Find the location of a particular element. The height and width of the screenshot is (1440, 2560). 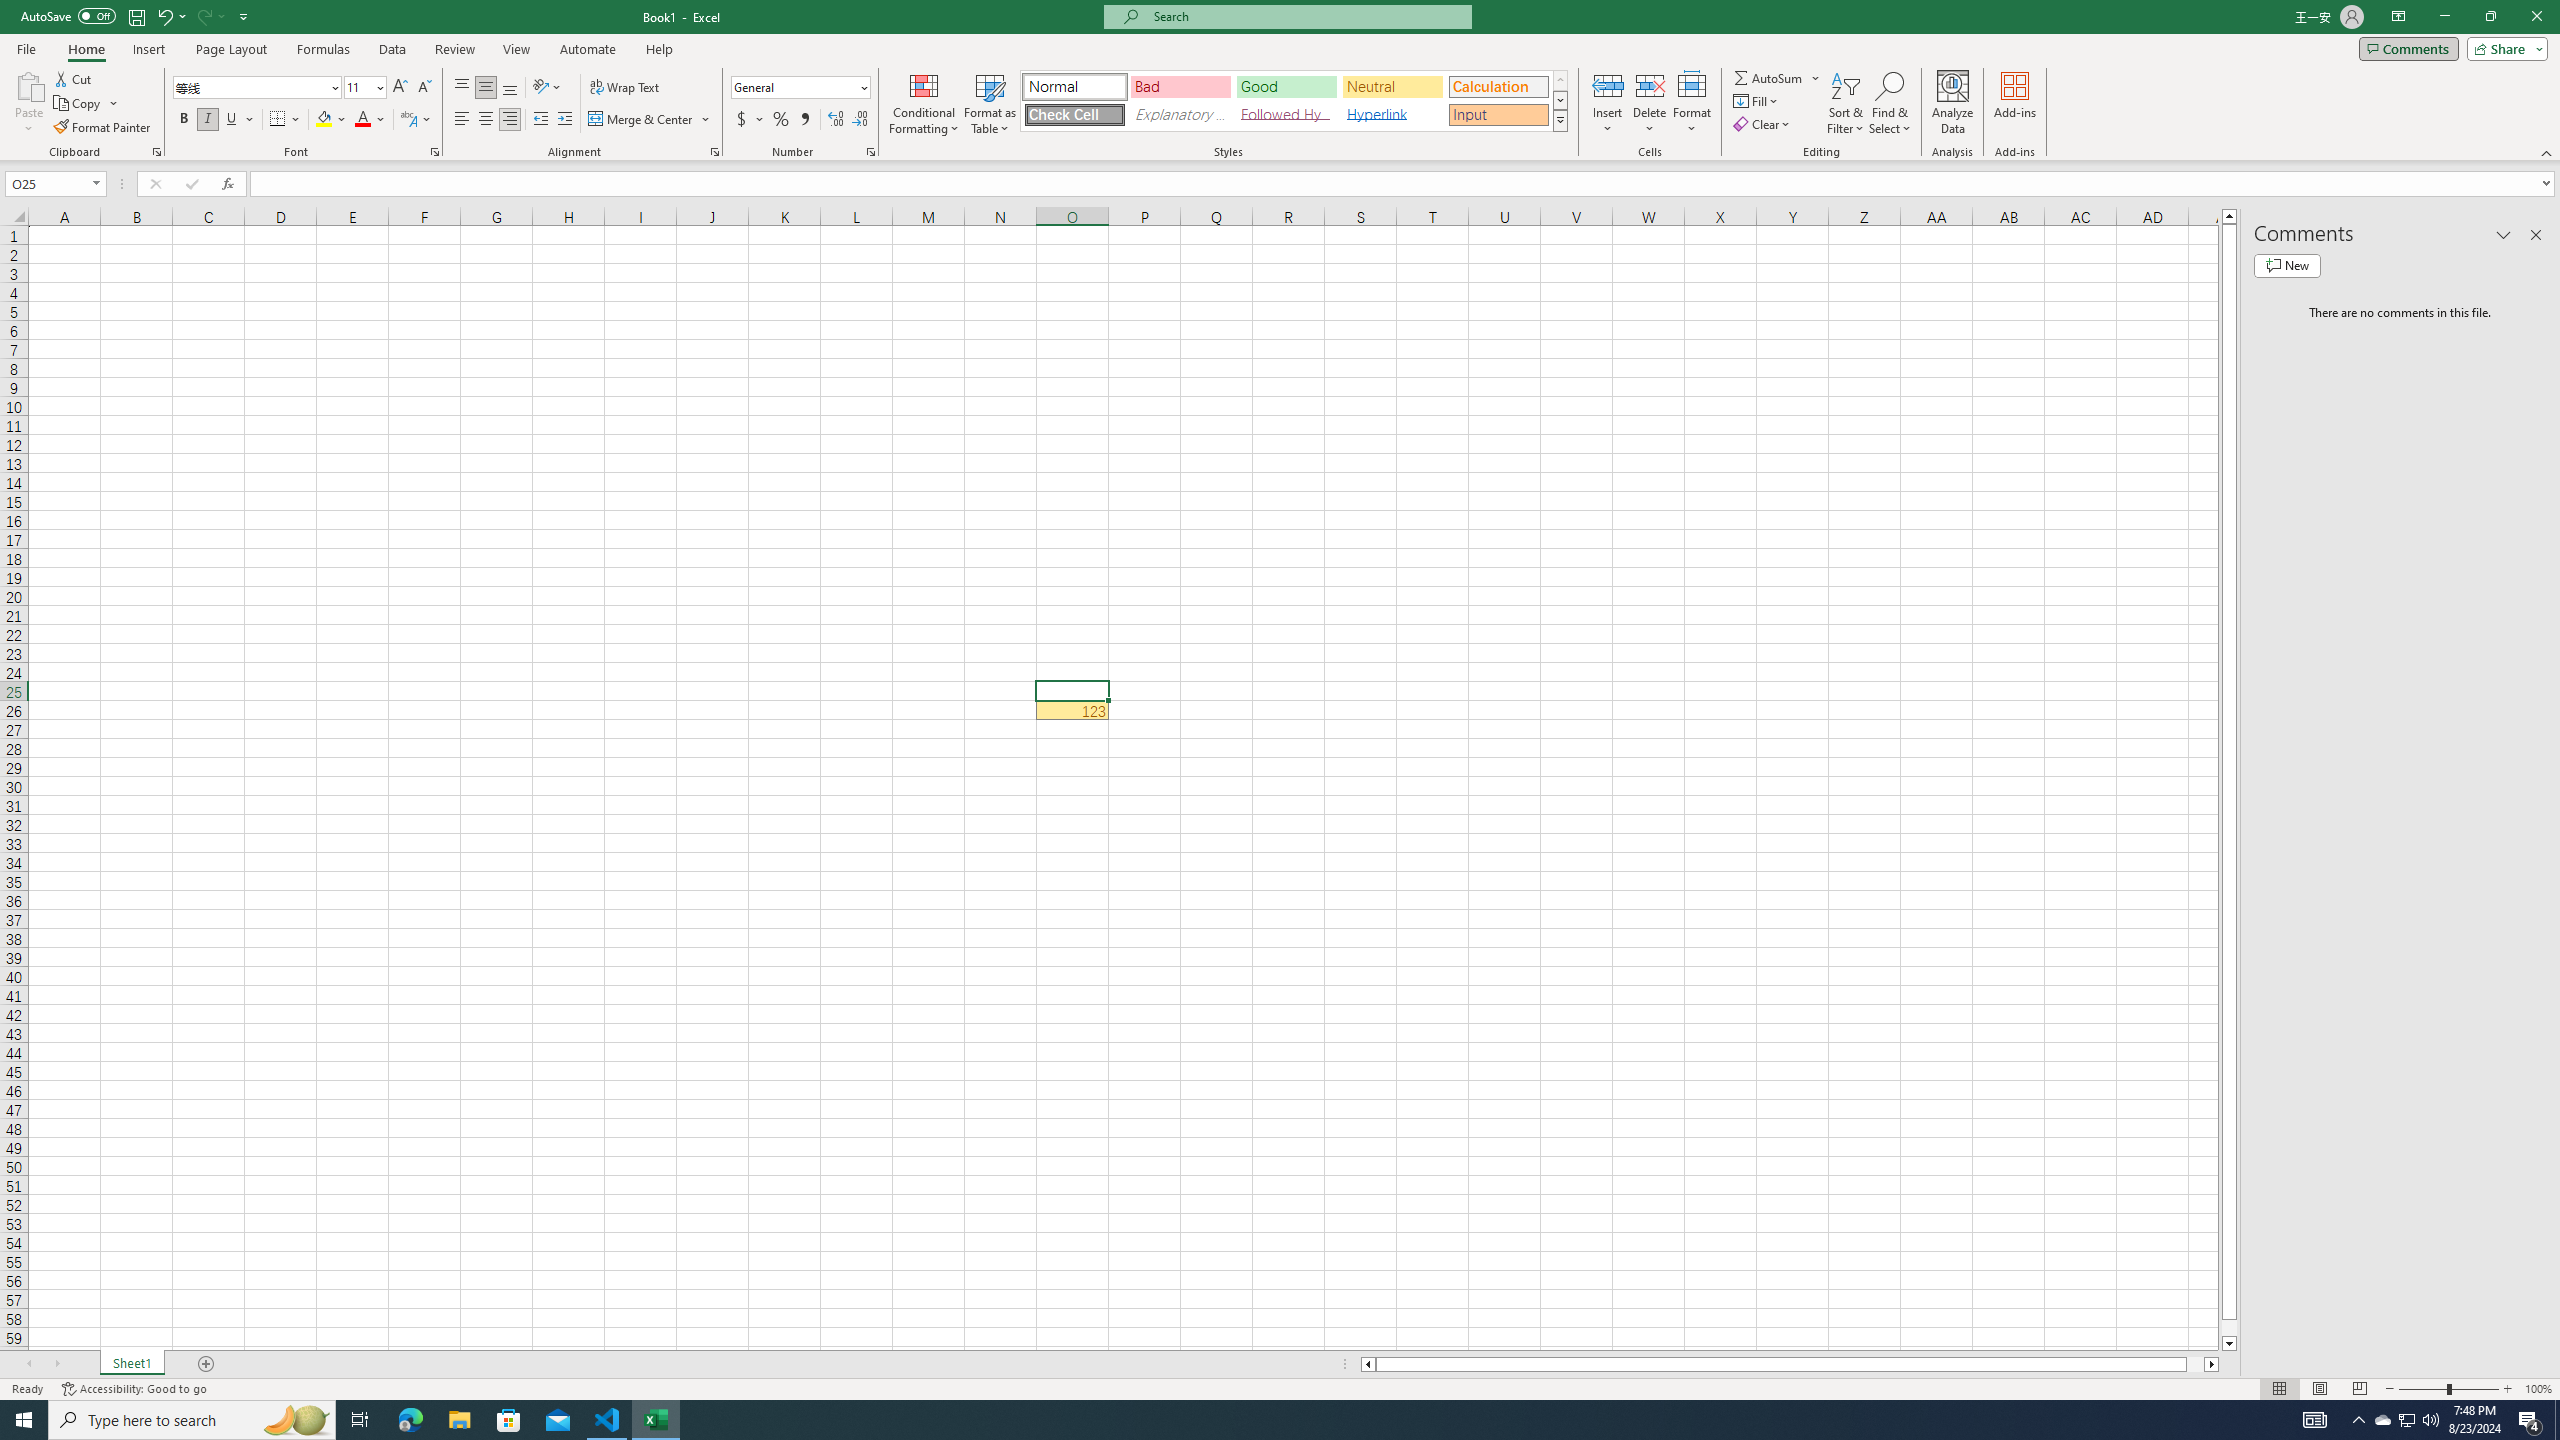

Middle Align is located at coordinates (486, 88).